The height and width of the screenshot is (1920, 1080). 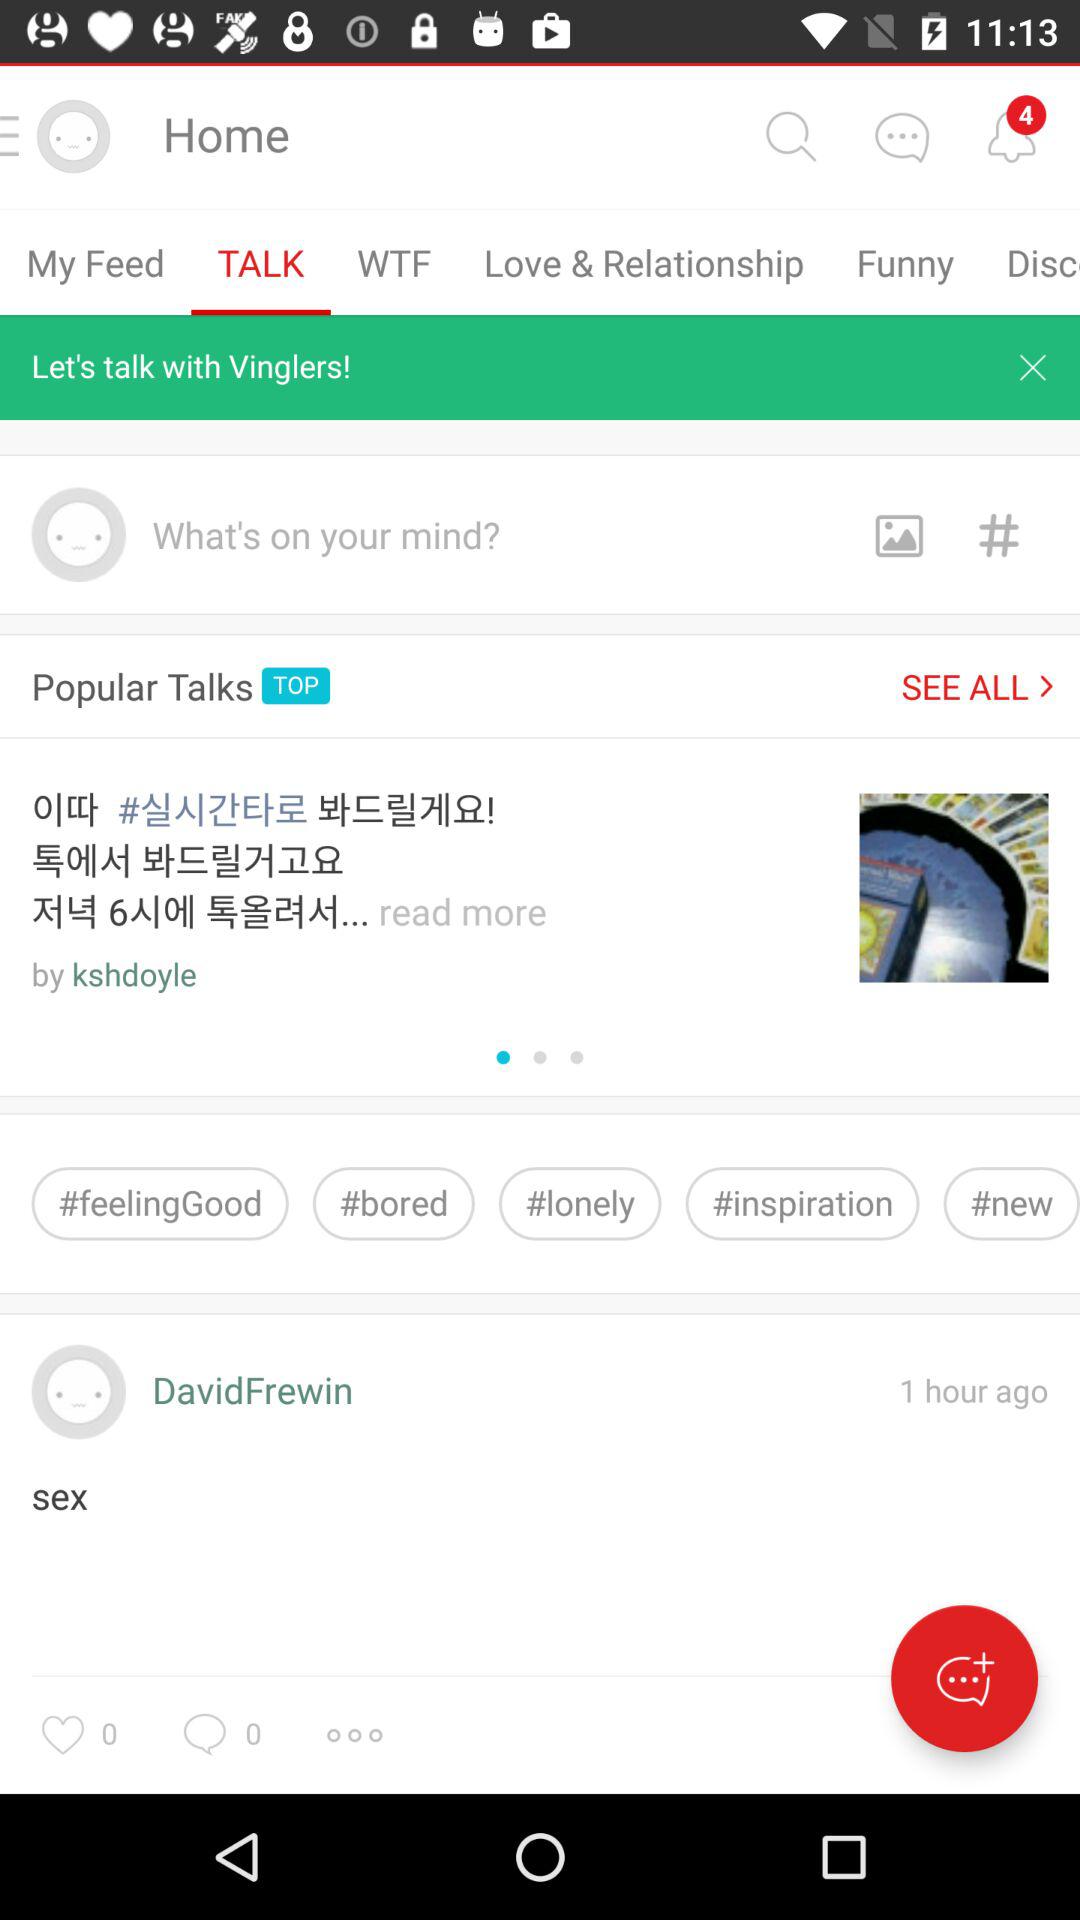 What do you see at coordinates (964, 1678) in the screenshot?
I see `draft new message` at bounding box center [964, 1678].